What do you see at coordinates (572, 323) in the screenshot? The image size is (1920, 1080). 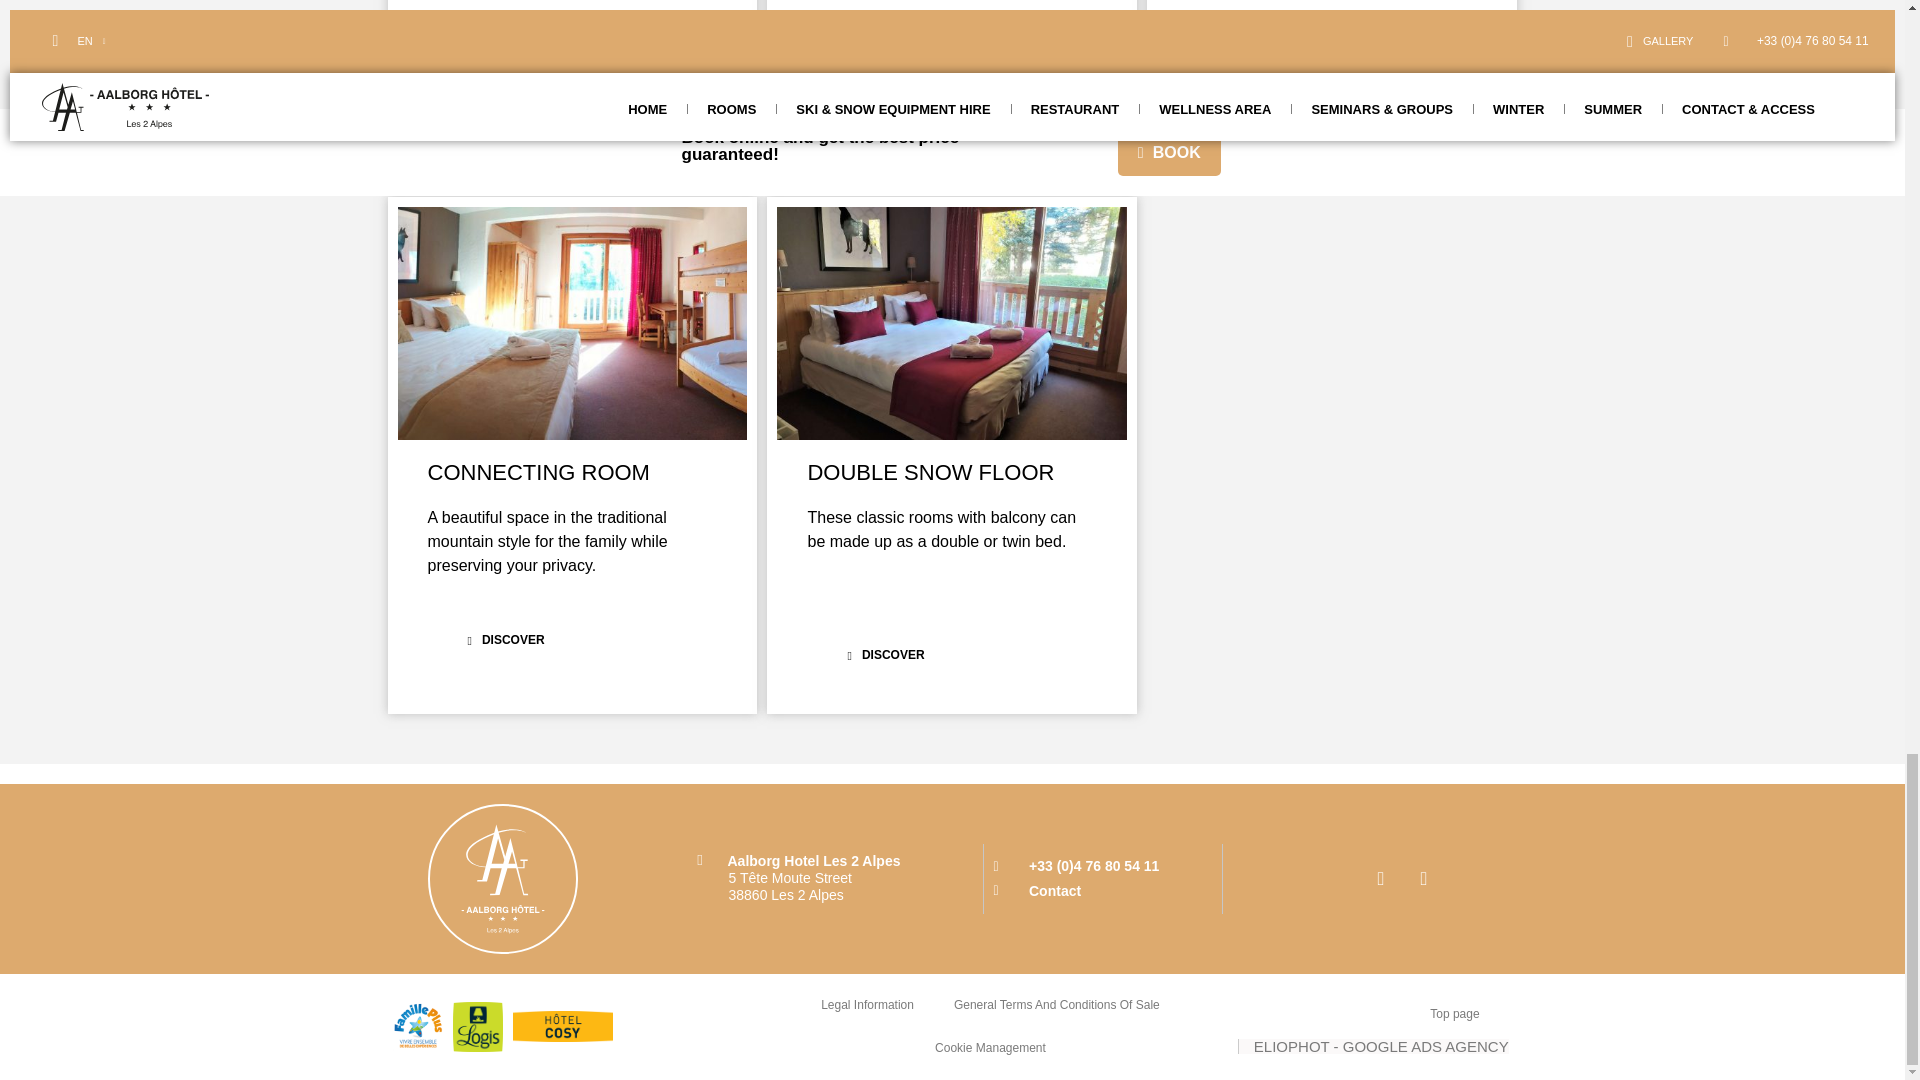 I see `hotel les 2 alpes` at bounding box center [572, 323].